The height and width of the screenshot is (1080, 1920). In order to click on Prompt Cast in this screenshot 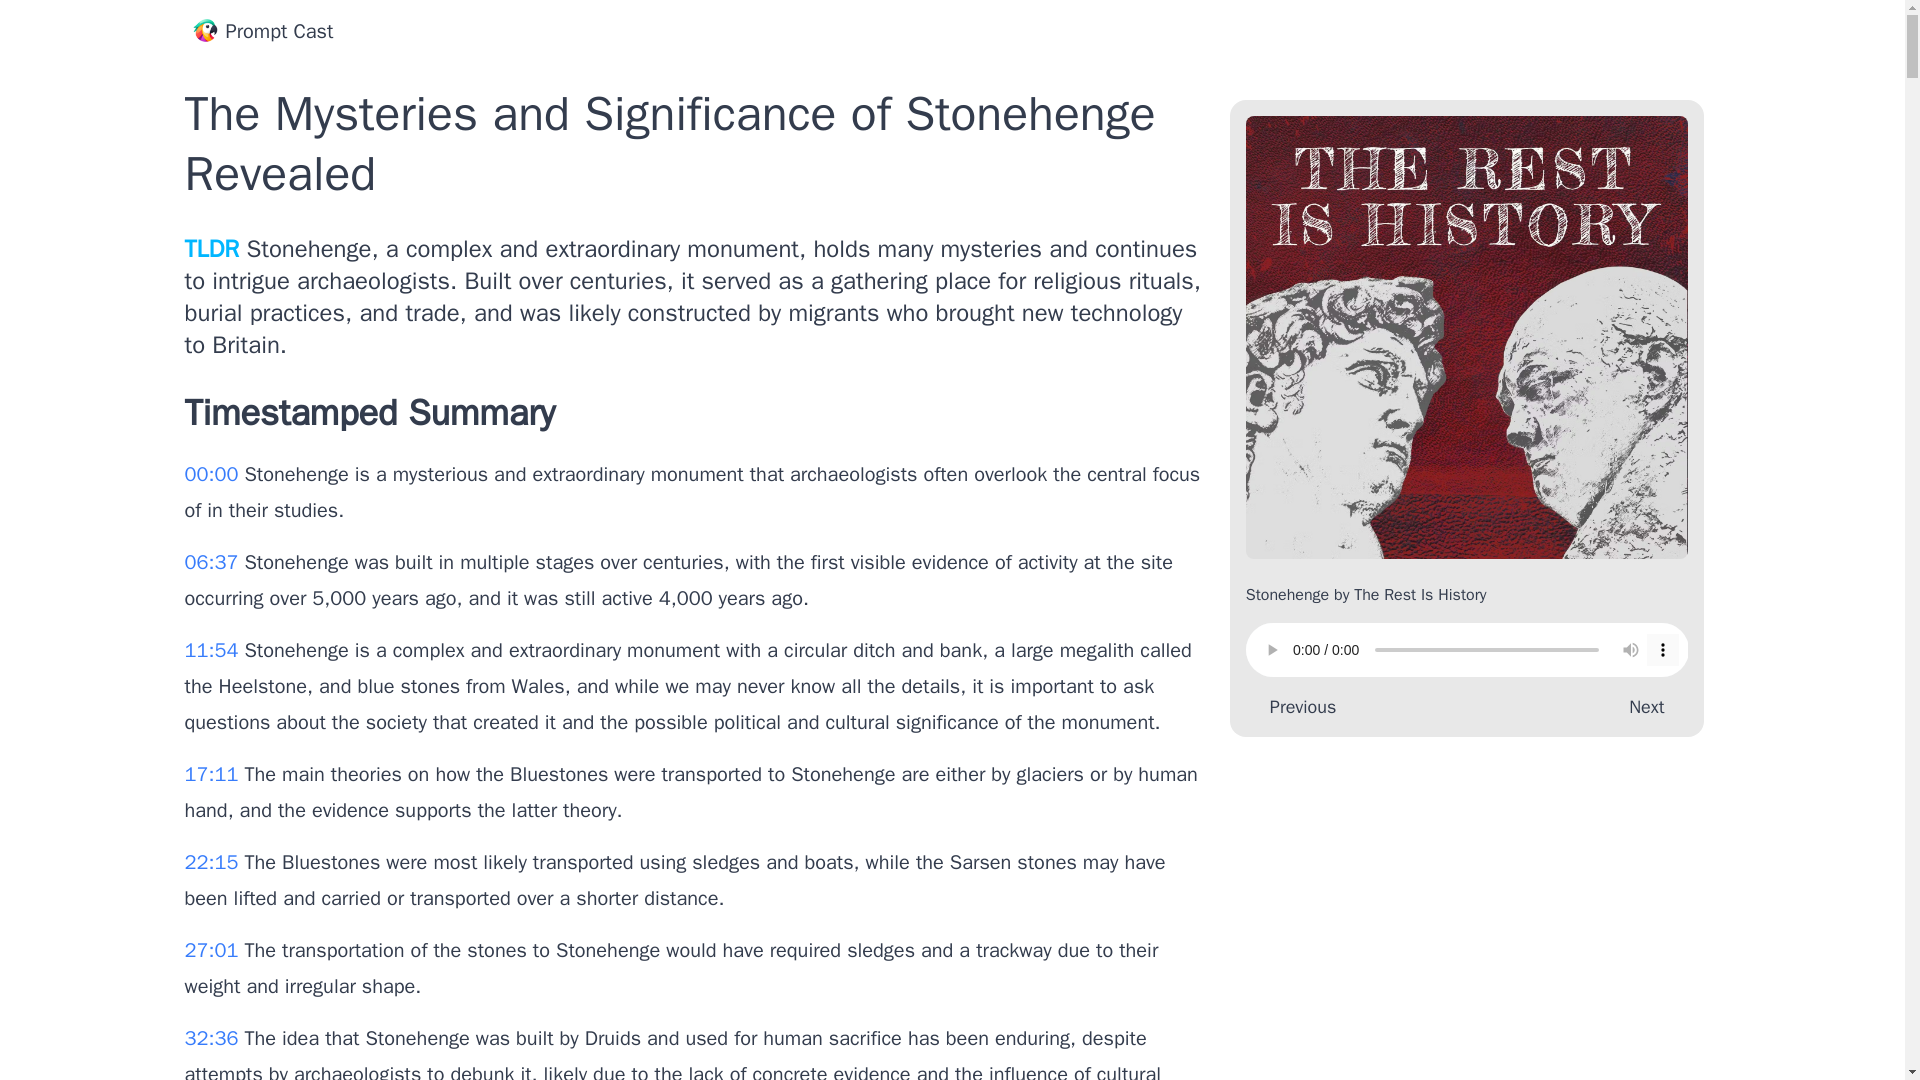, I will do `click(262, 32)`.